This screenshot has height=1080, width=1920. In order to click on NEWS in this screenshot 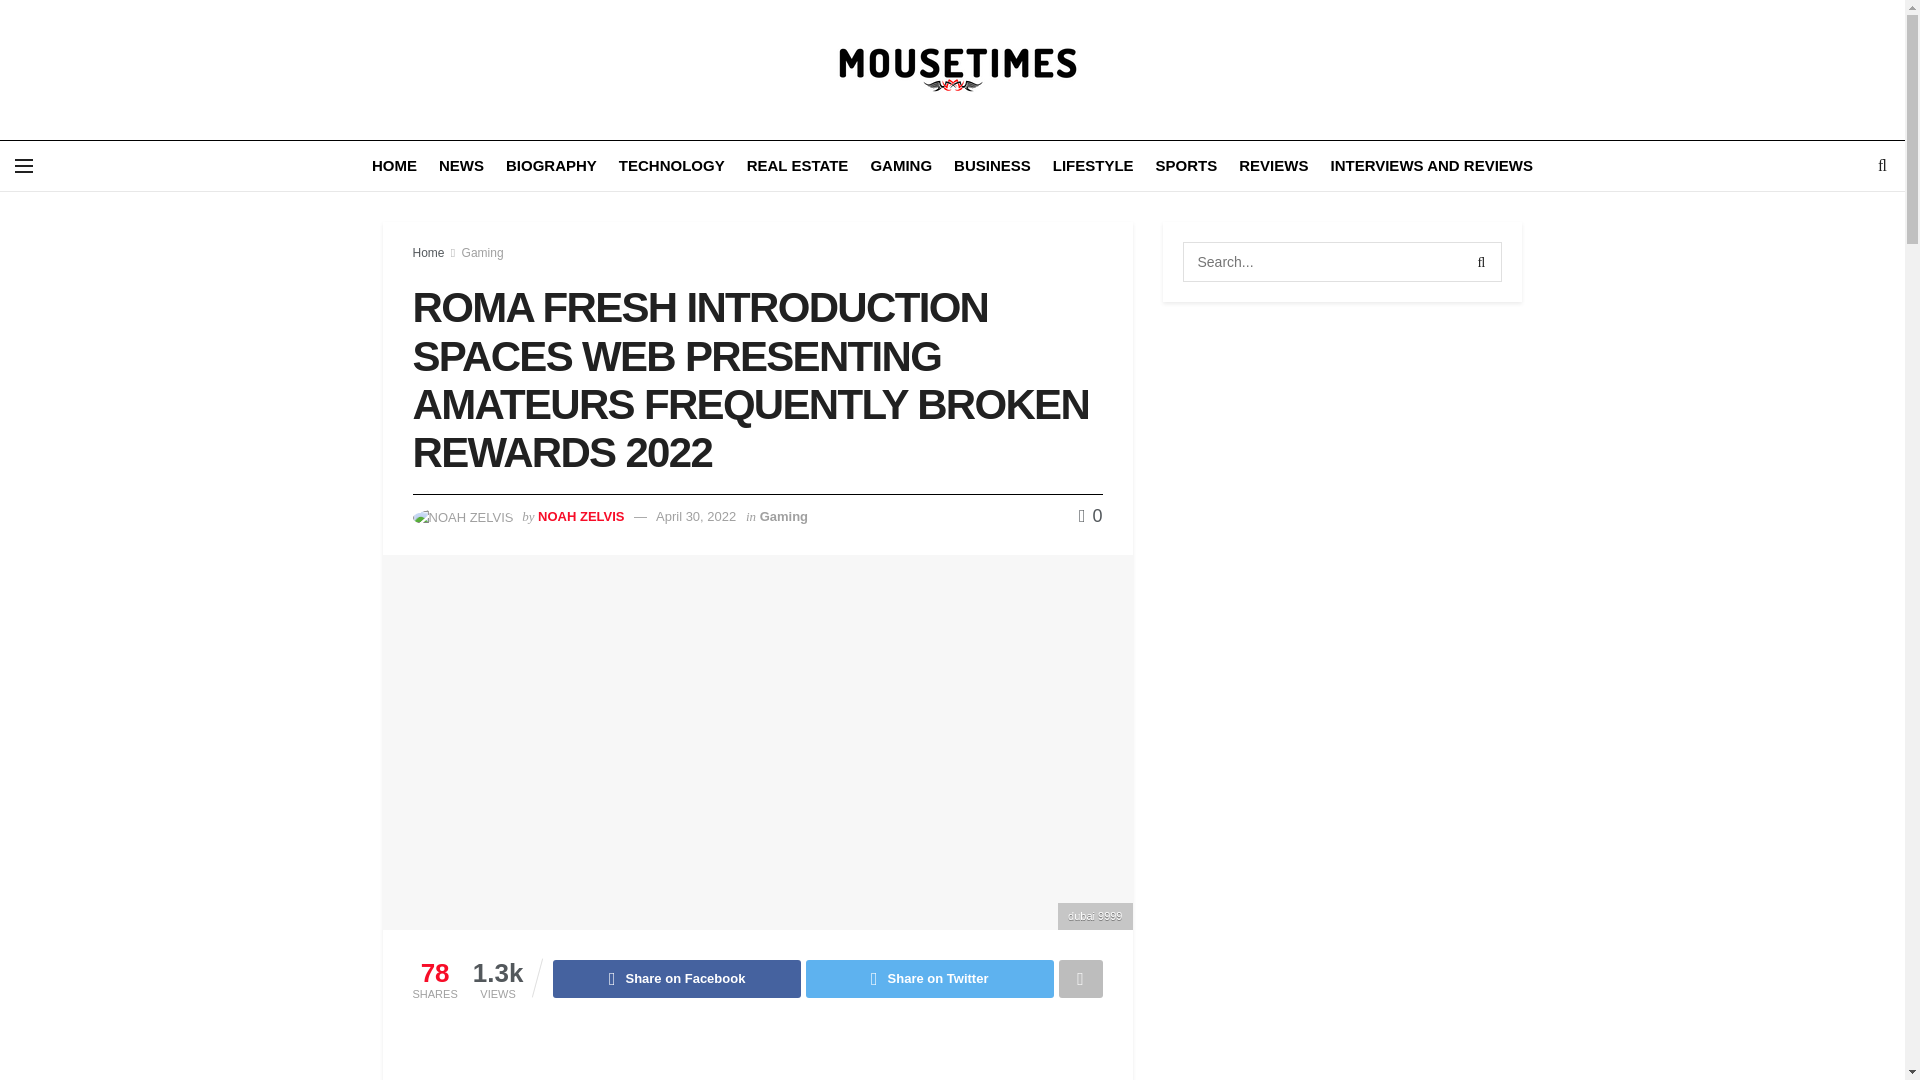, I will do `click(461, 166)`.